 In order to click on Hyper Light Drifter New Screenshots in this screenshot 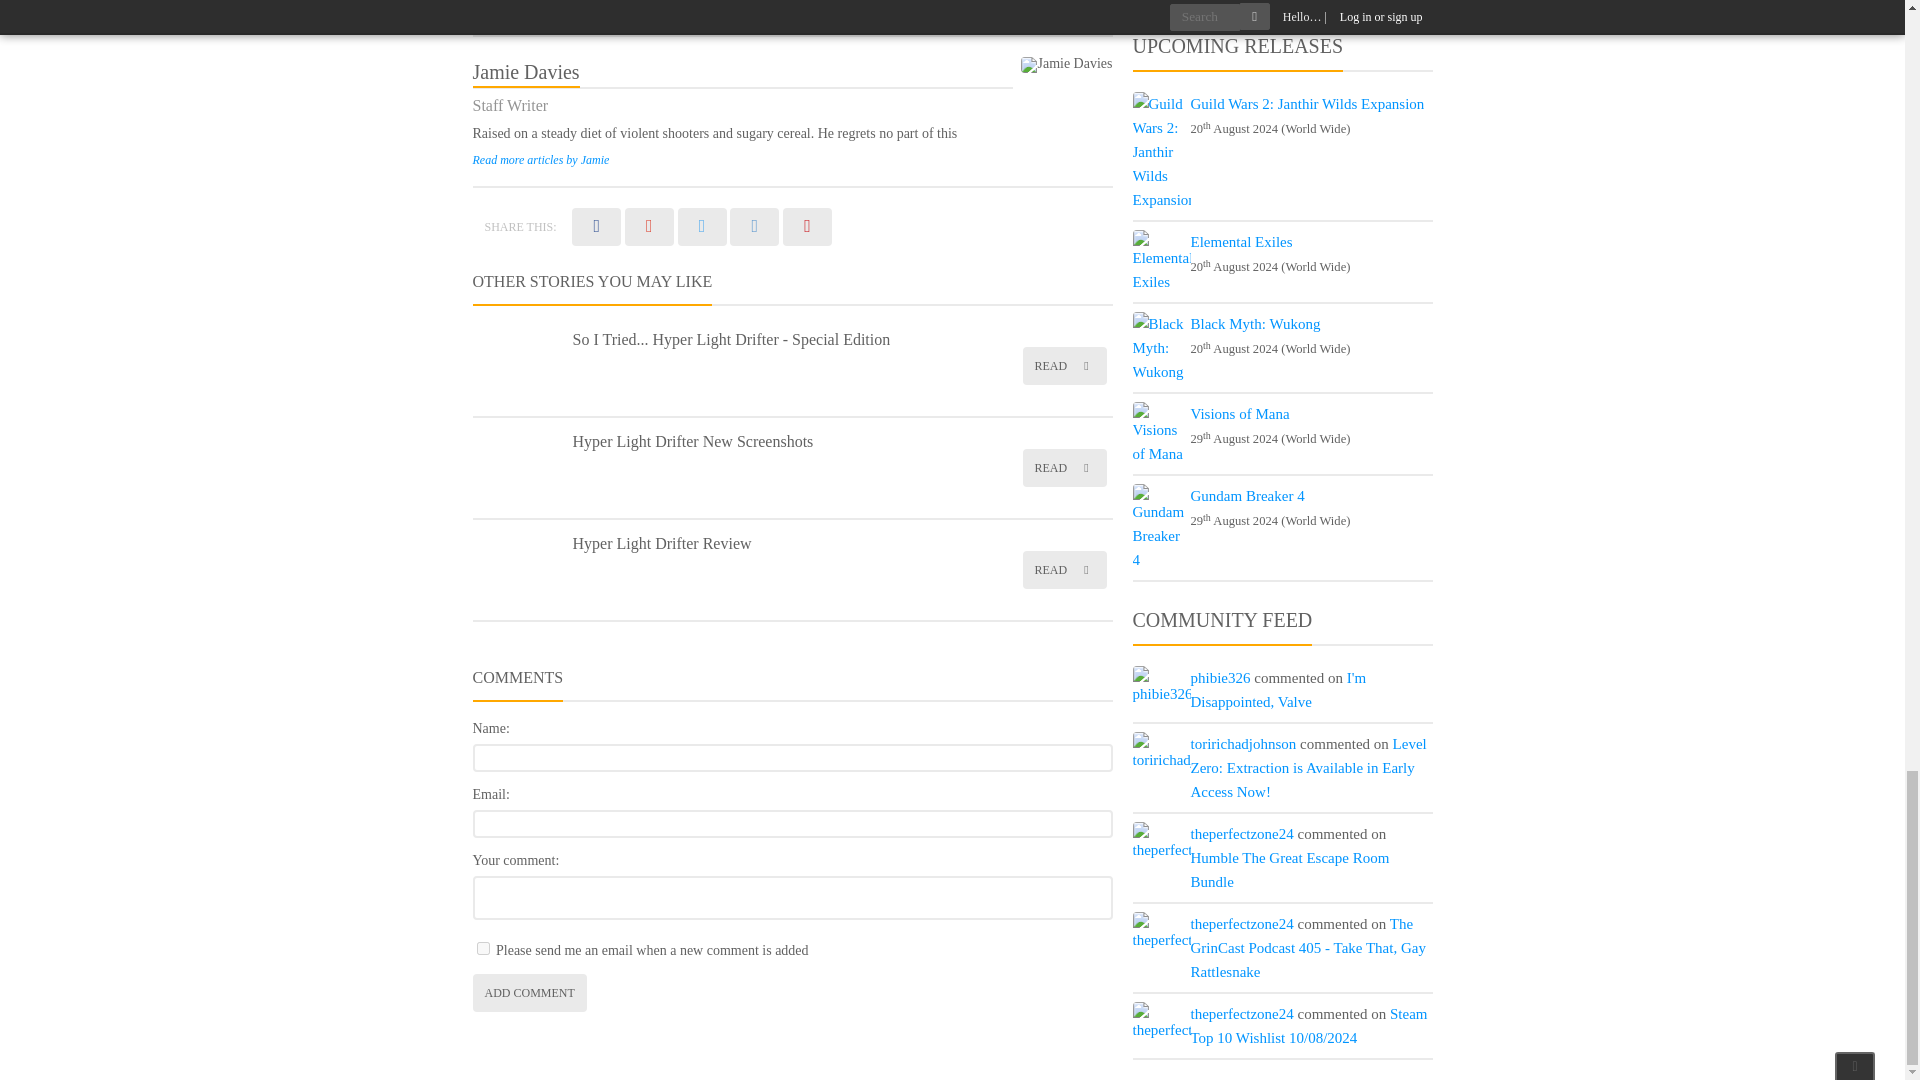, I will do `click(692, 442)`.